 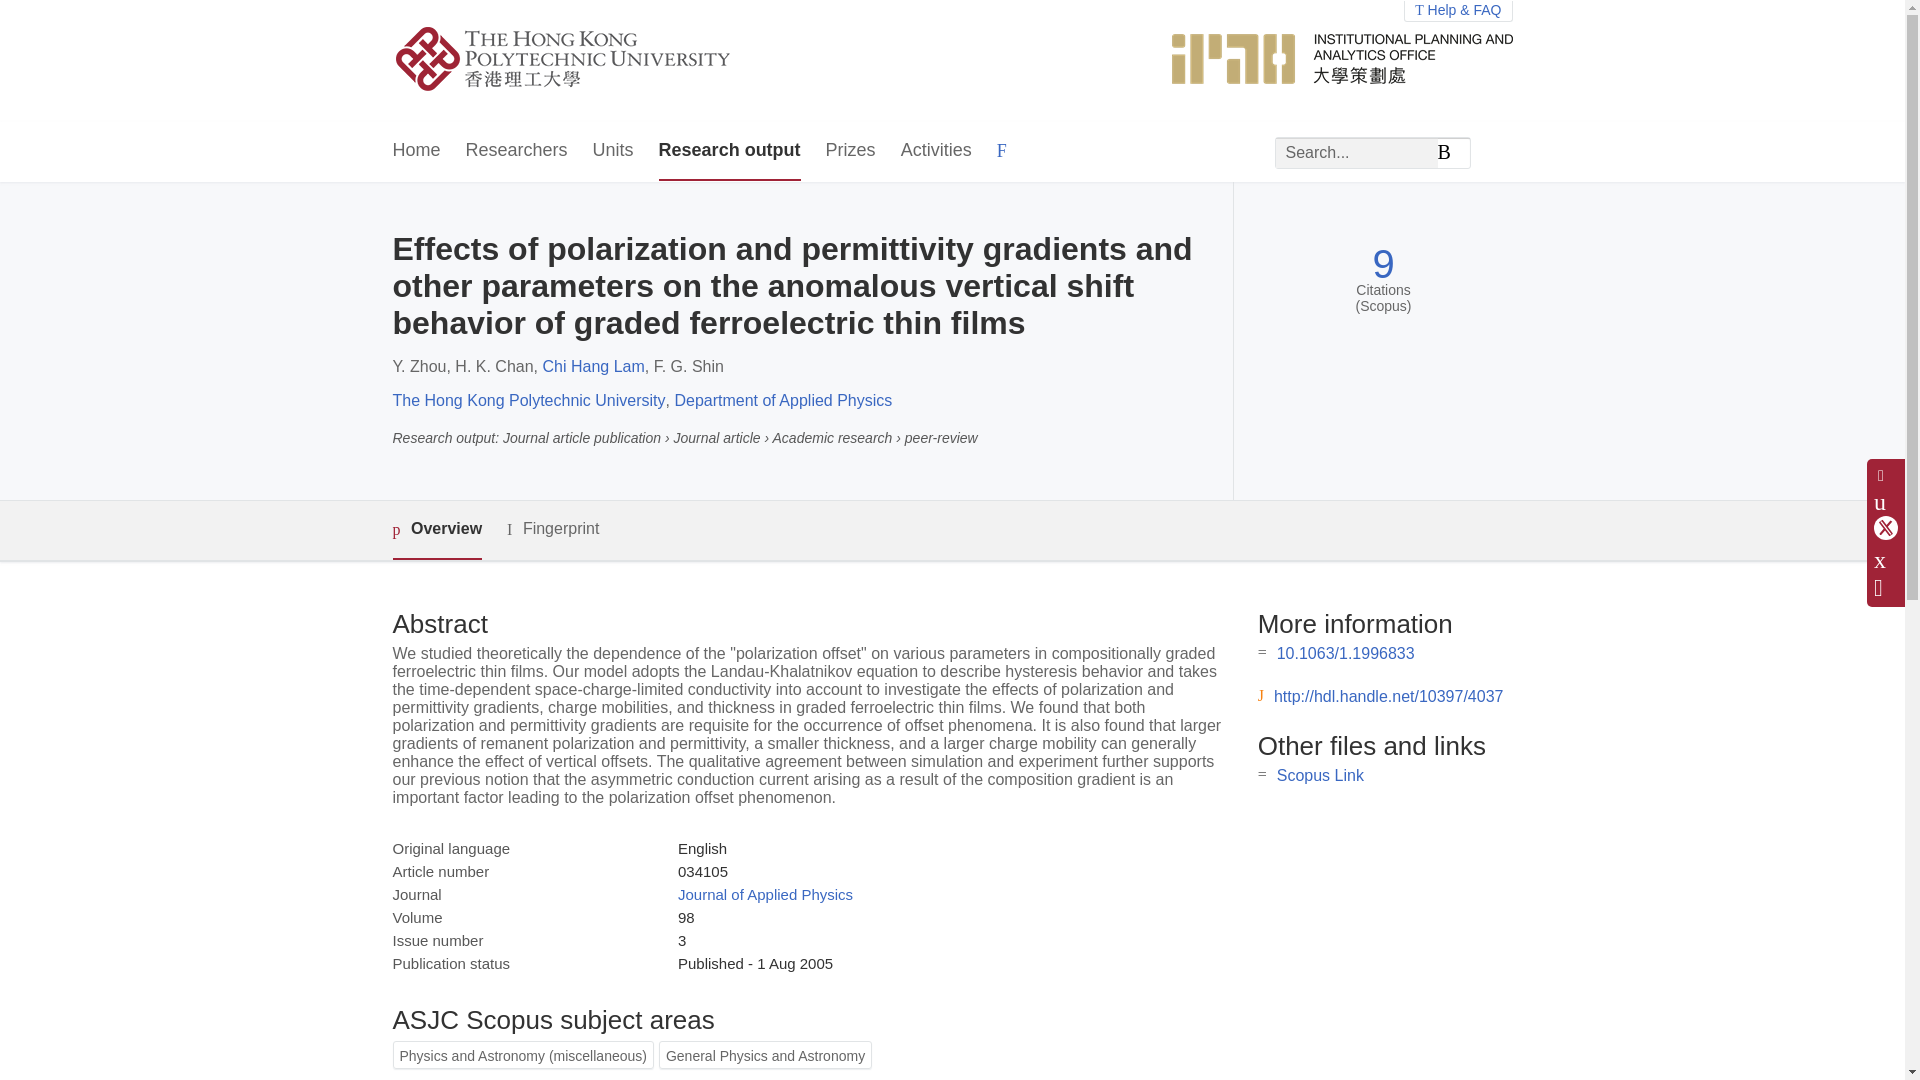 I want to click on Research output, so click(x=729, y=152).